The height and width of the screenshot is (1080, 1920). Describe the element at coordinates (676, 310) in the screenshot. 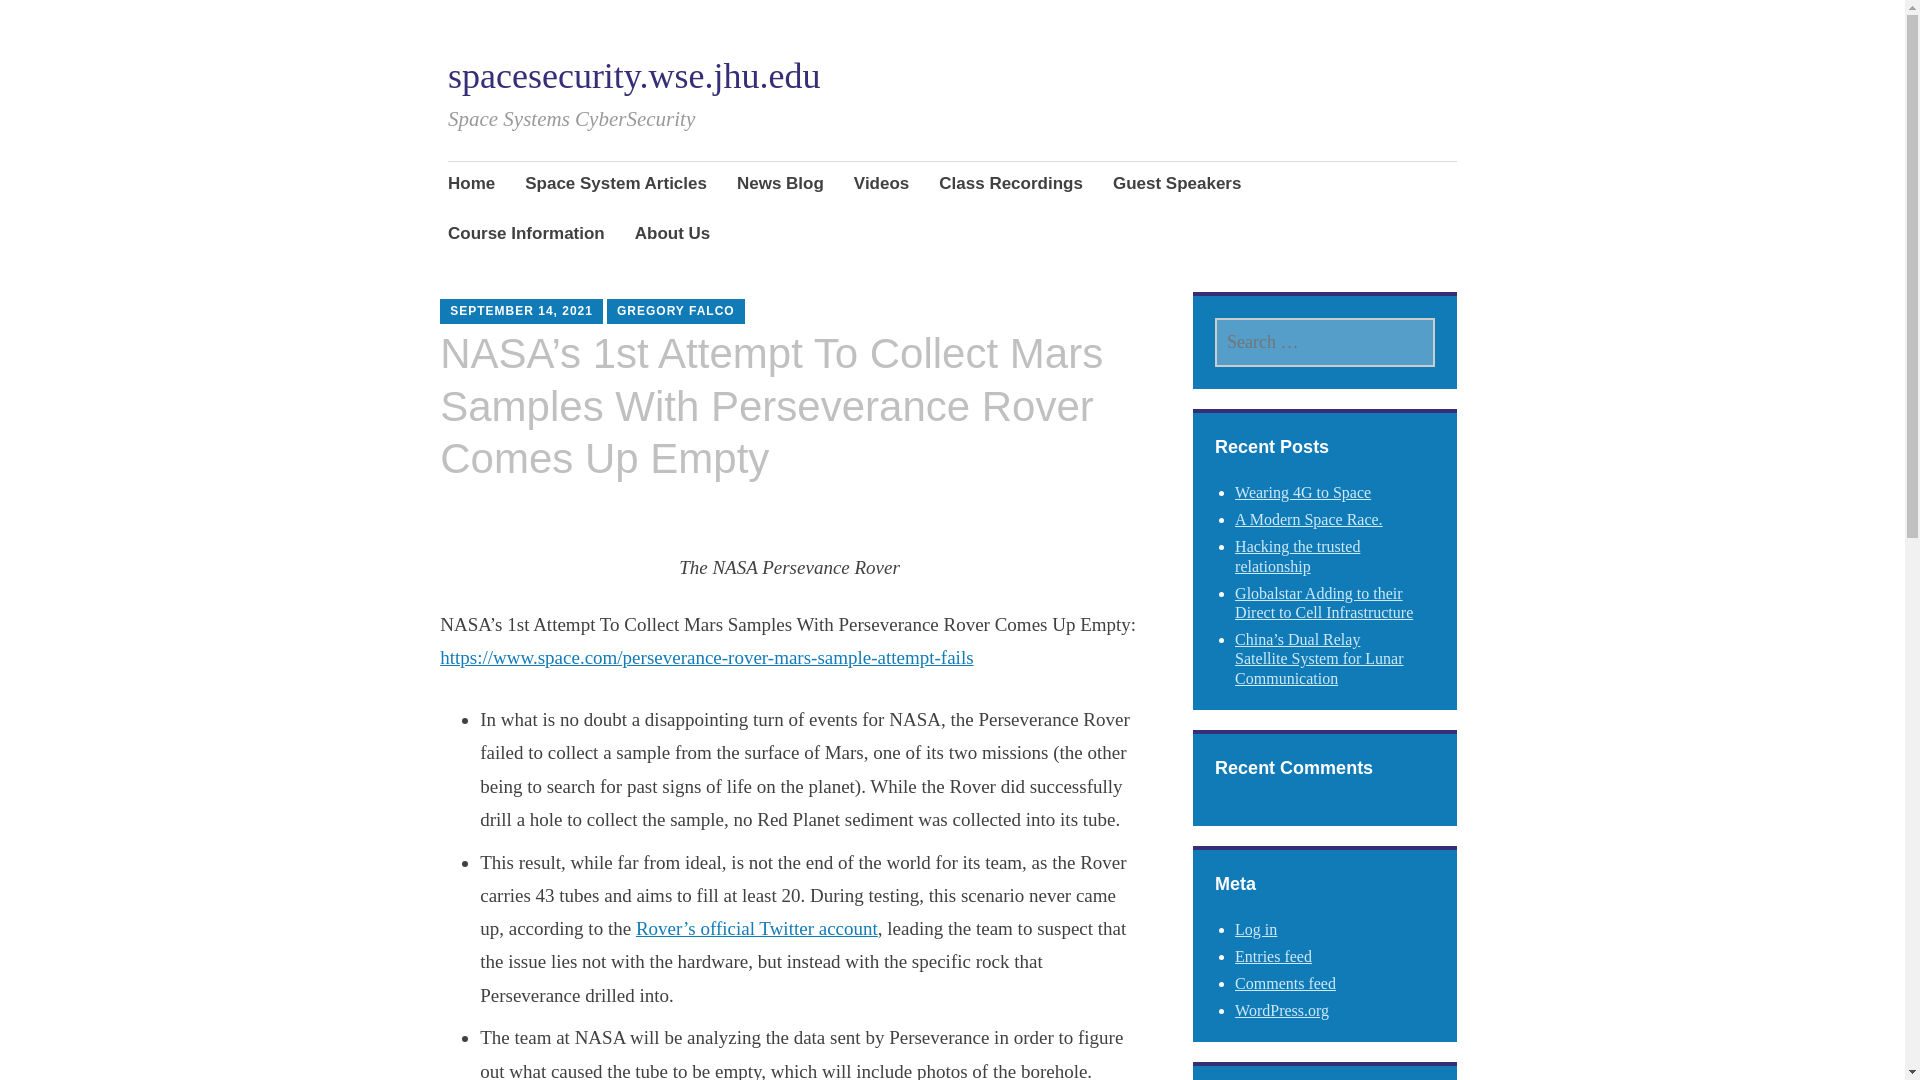

I see `GREGORY FALCO` at that location.